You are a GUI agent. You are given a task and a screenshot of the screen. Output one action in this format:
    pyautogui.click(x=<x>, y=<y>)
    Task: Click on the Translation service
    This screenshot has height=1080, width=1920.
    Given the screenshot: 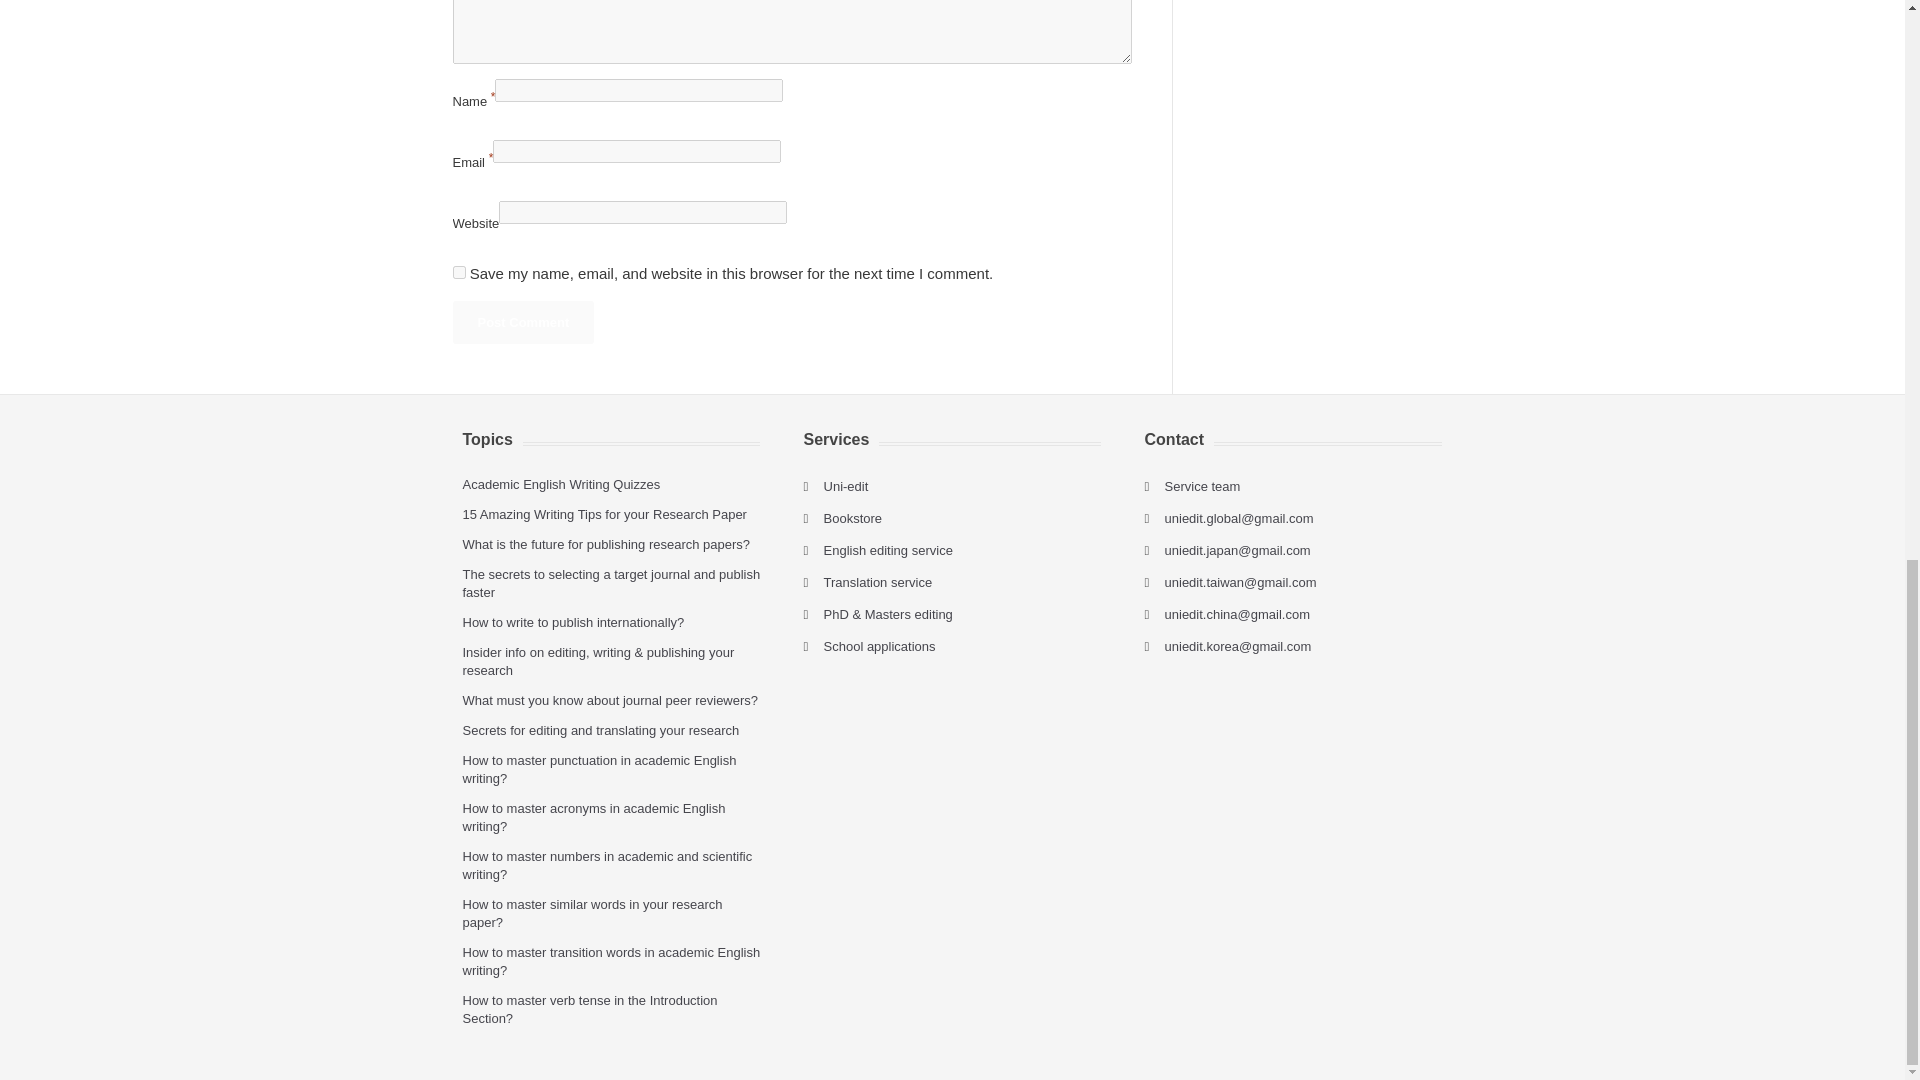 What is the action you would take?
    pyautogui.click(x=878, y=582)
    